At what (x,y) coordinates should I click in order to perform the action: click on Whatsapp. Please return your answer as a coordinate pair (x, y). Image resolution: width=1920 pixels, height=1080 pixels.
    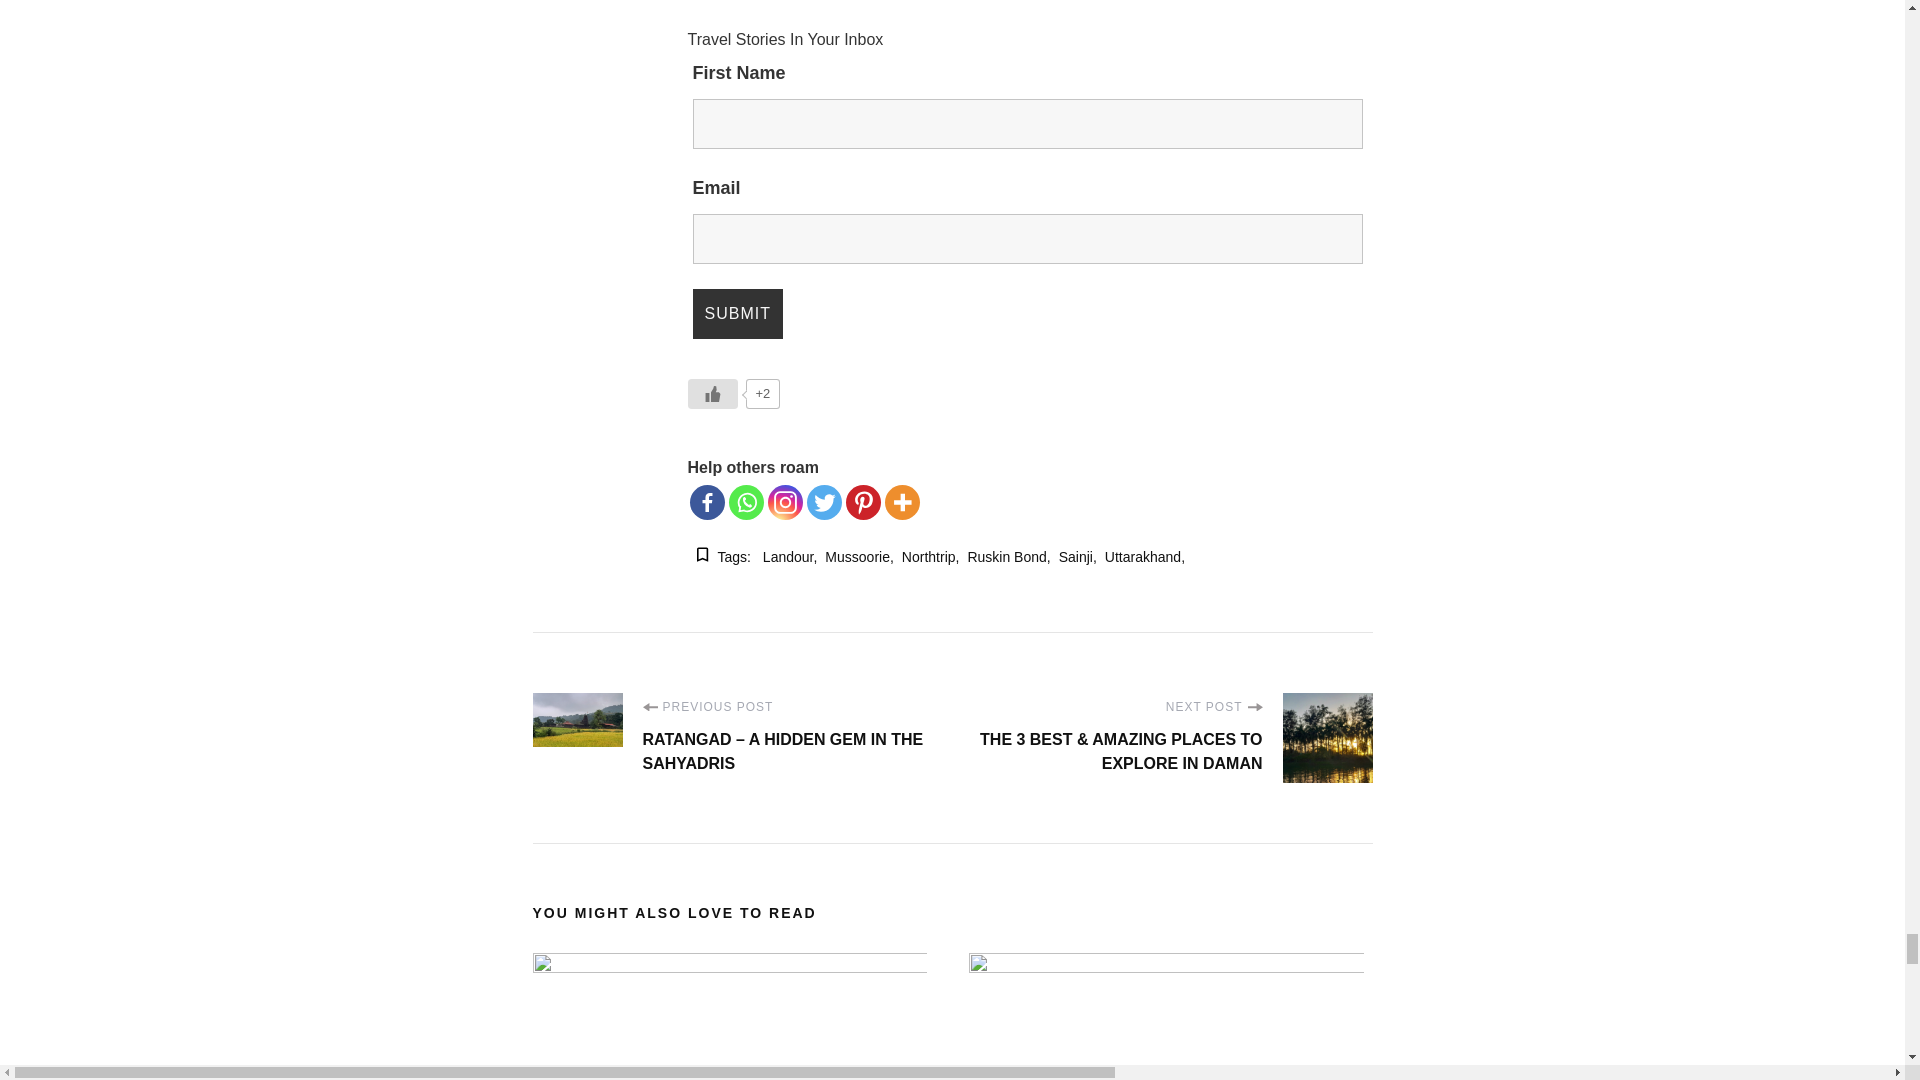
    Looking at the image, I should click on (746, 502).